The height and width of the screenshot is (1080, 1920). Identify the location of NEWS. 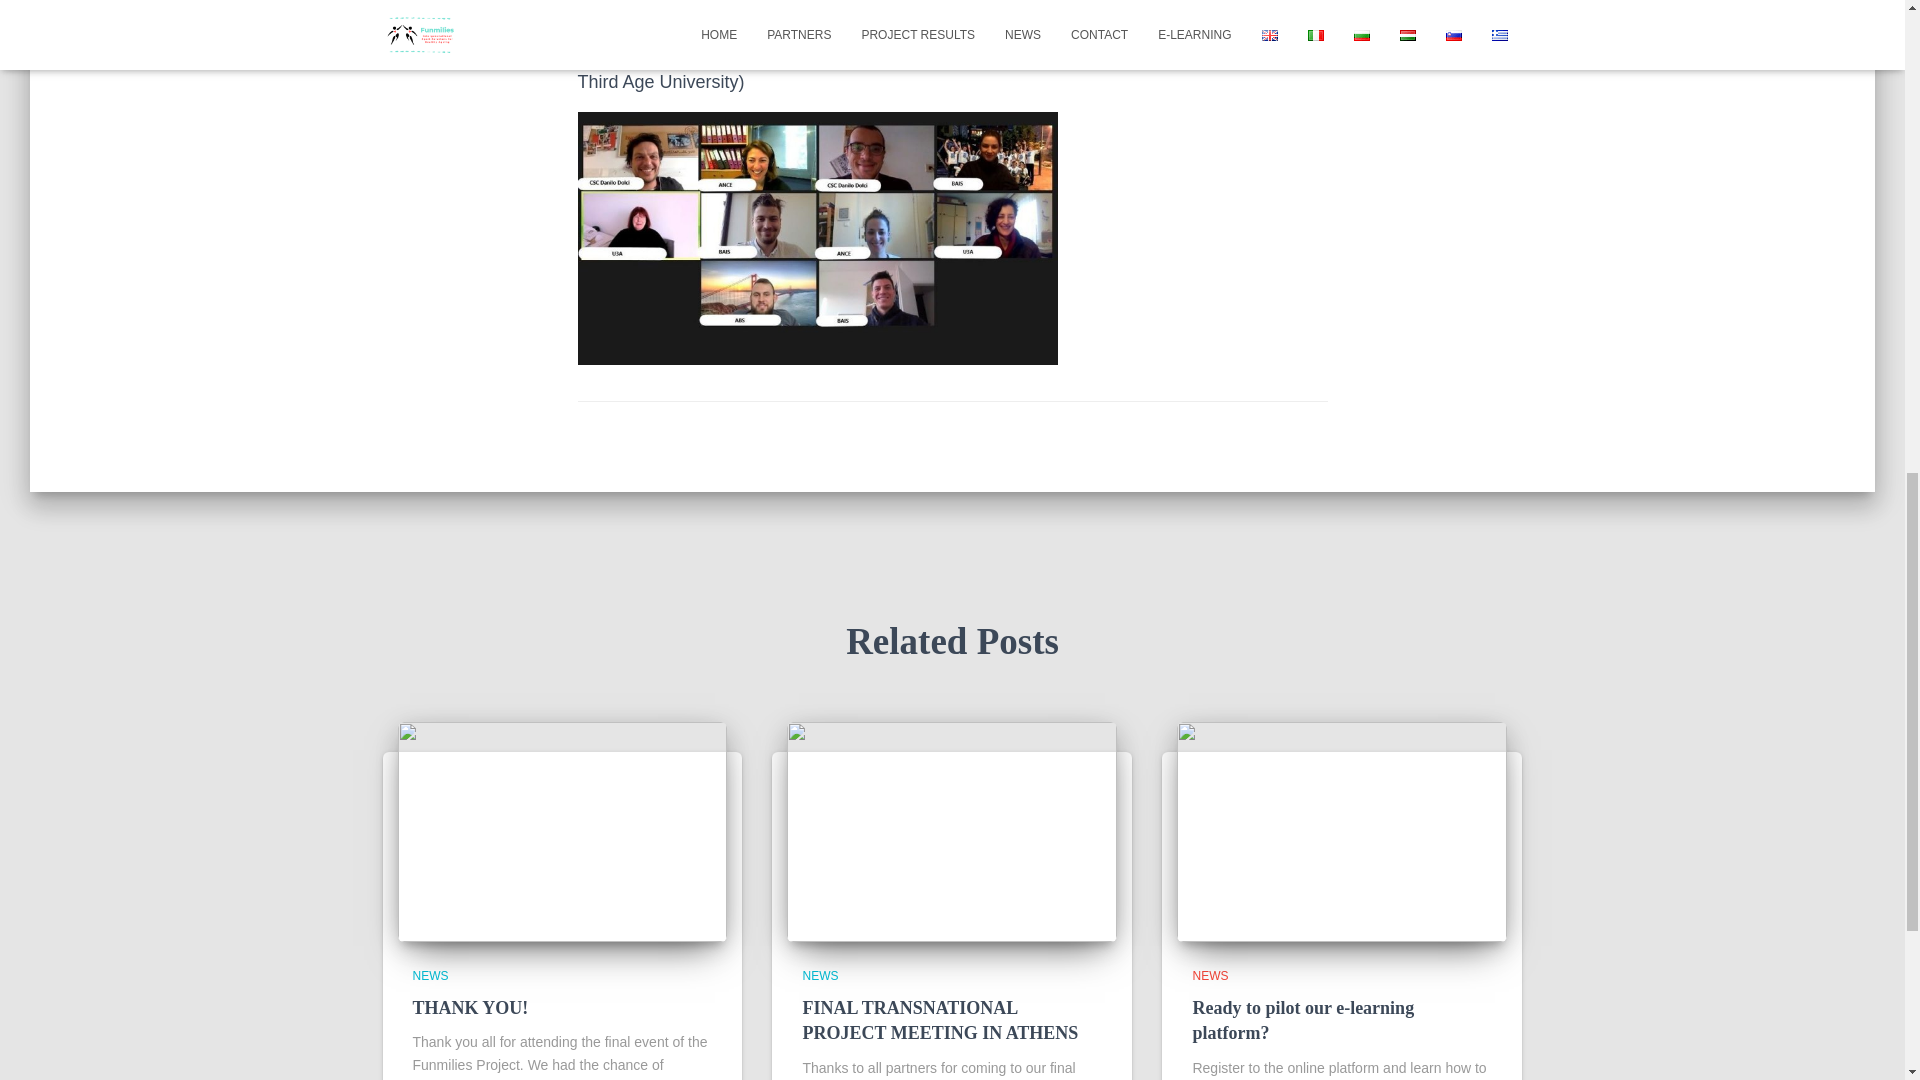
(430, 975).